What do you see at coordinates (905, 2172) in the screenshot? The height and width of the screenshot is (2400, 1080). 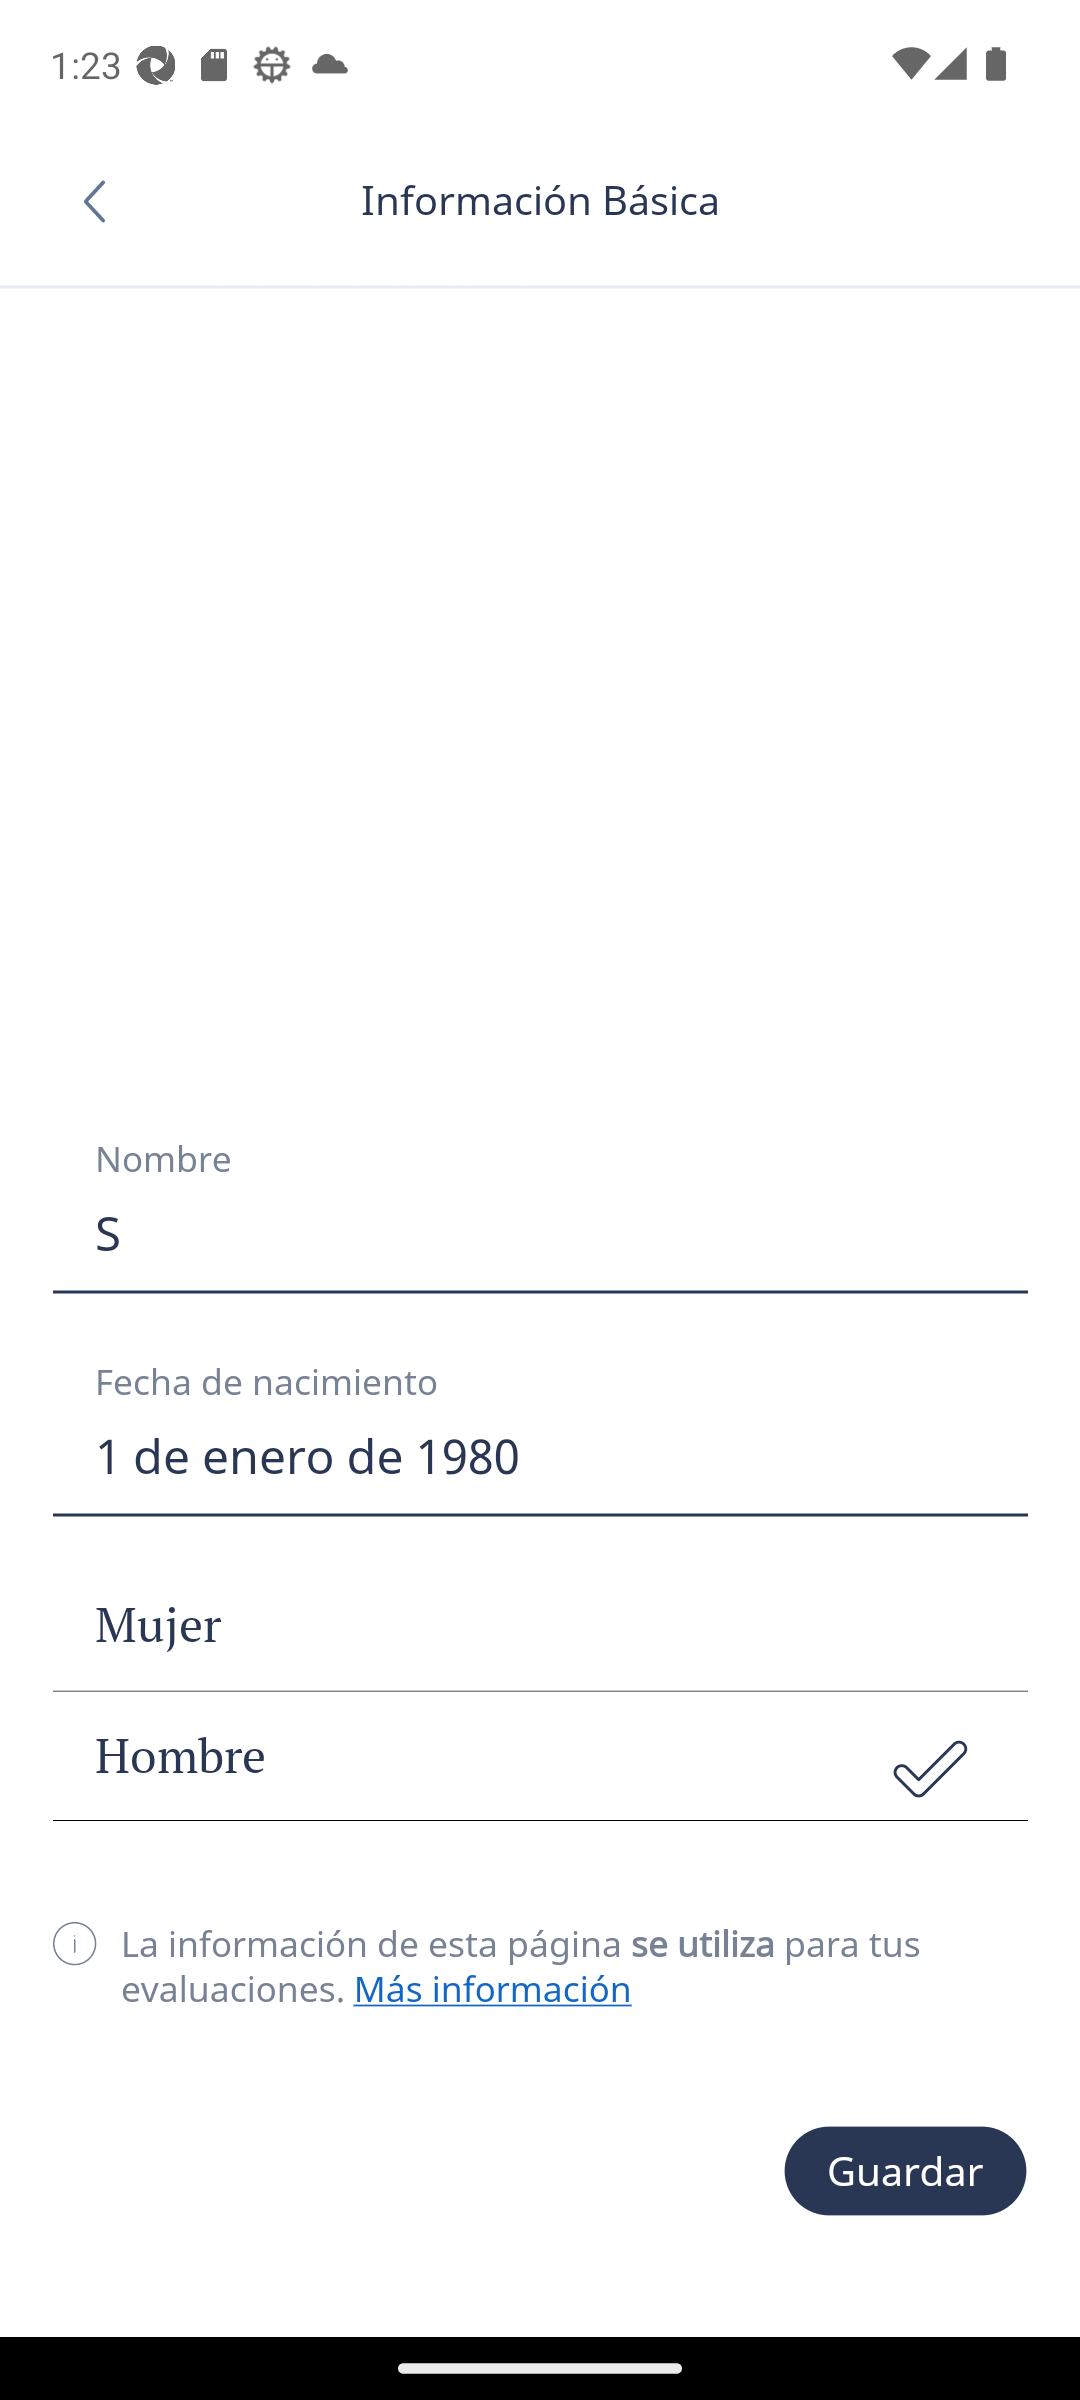 I see `Guardar` at bounding box center [905, 2172].